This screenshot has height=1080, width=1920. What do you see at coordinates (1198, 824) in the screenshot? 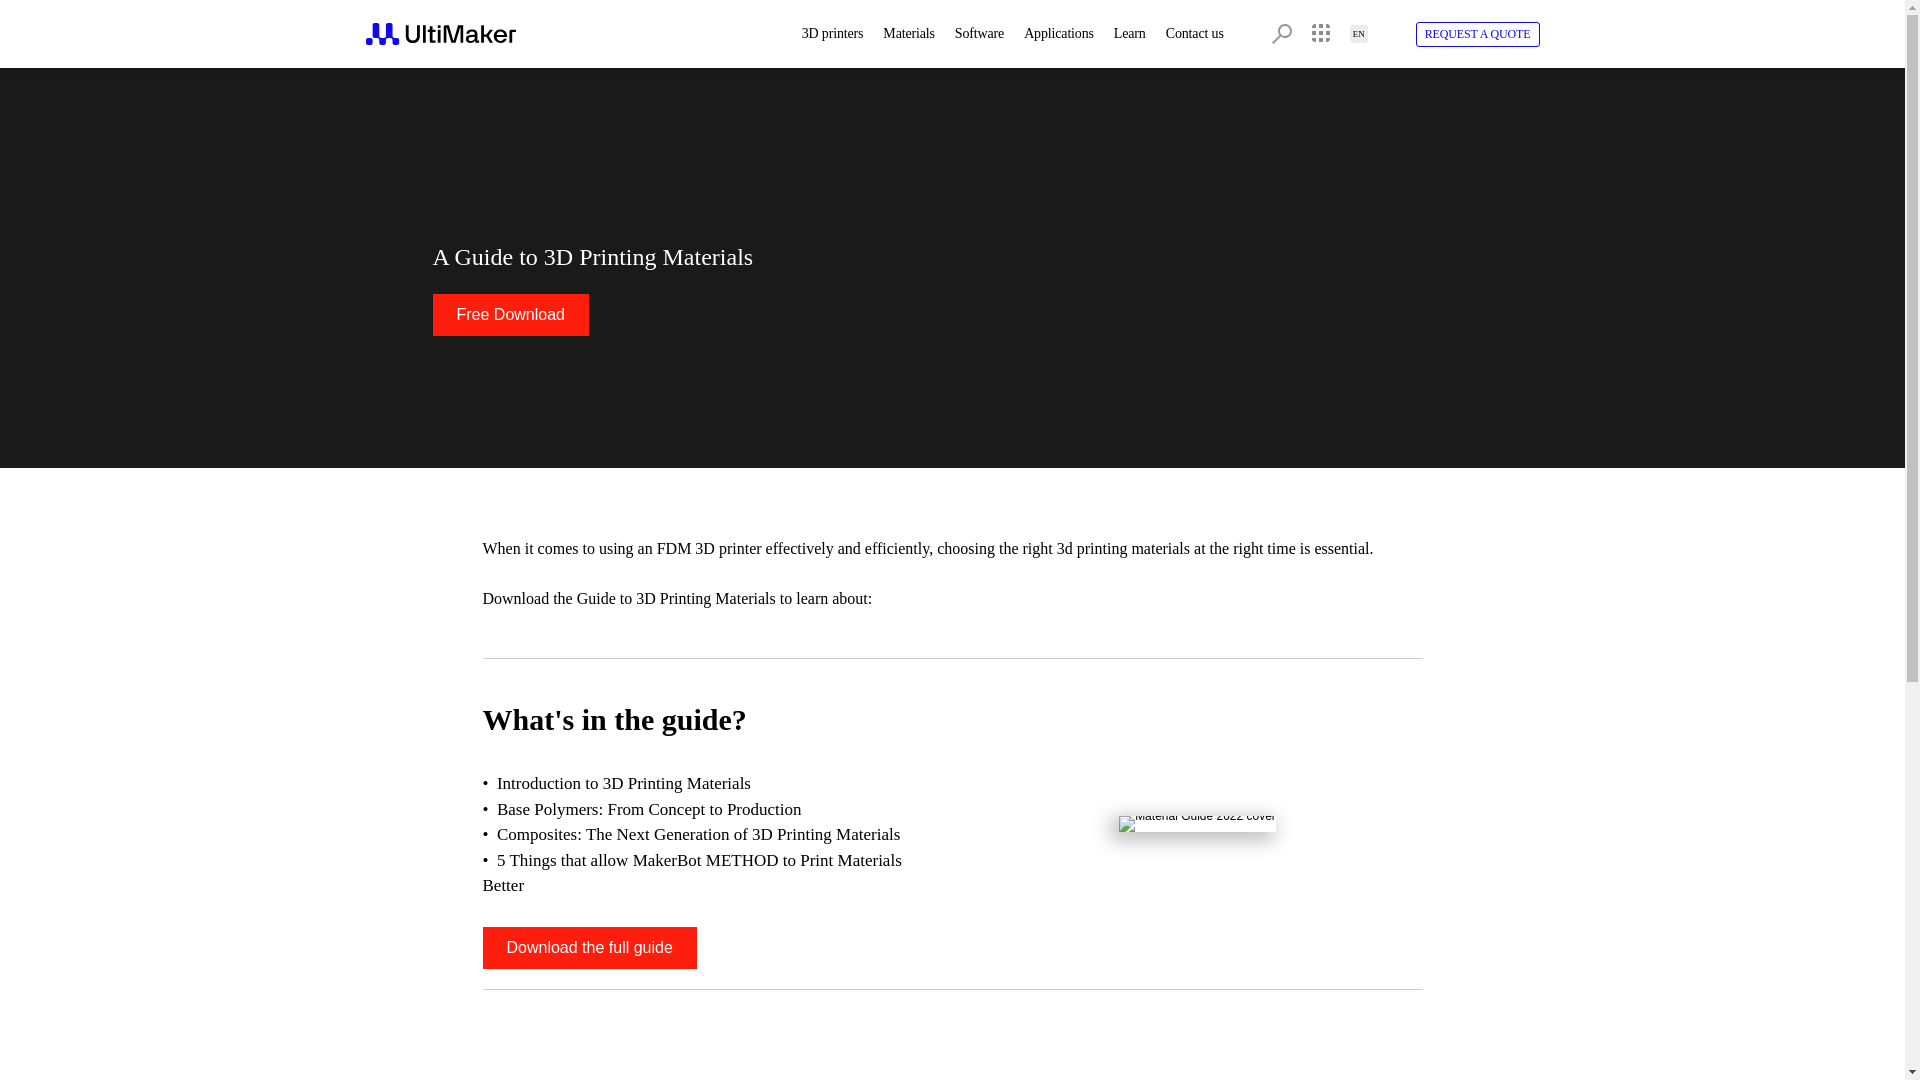
I see `Material Guide 2022 cover` at bounding box center [1198, 824].